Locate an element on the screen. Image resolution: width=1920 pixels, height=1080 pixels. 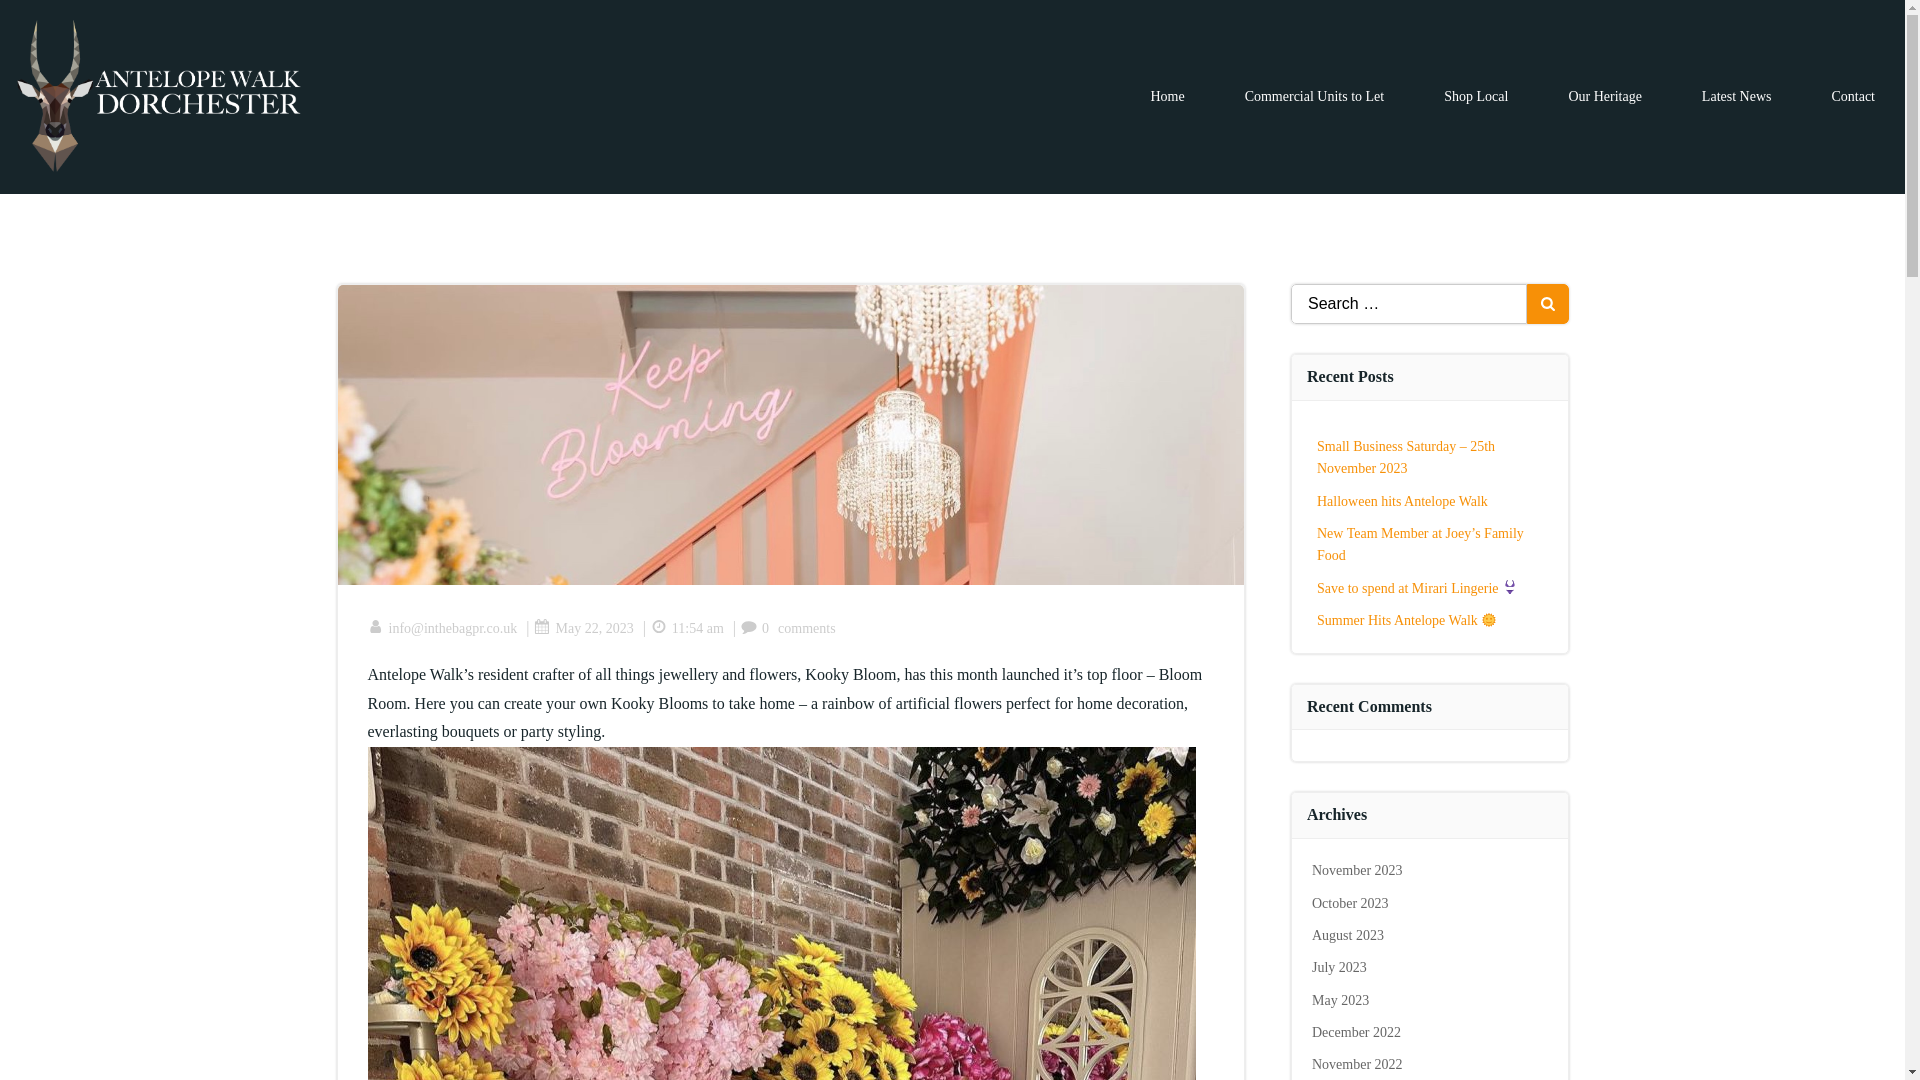
Latest News is located at coordinates (1736, 96).